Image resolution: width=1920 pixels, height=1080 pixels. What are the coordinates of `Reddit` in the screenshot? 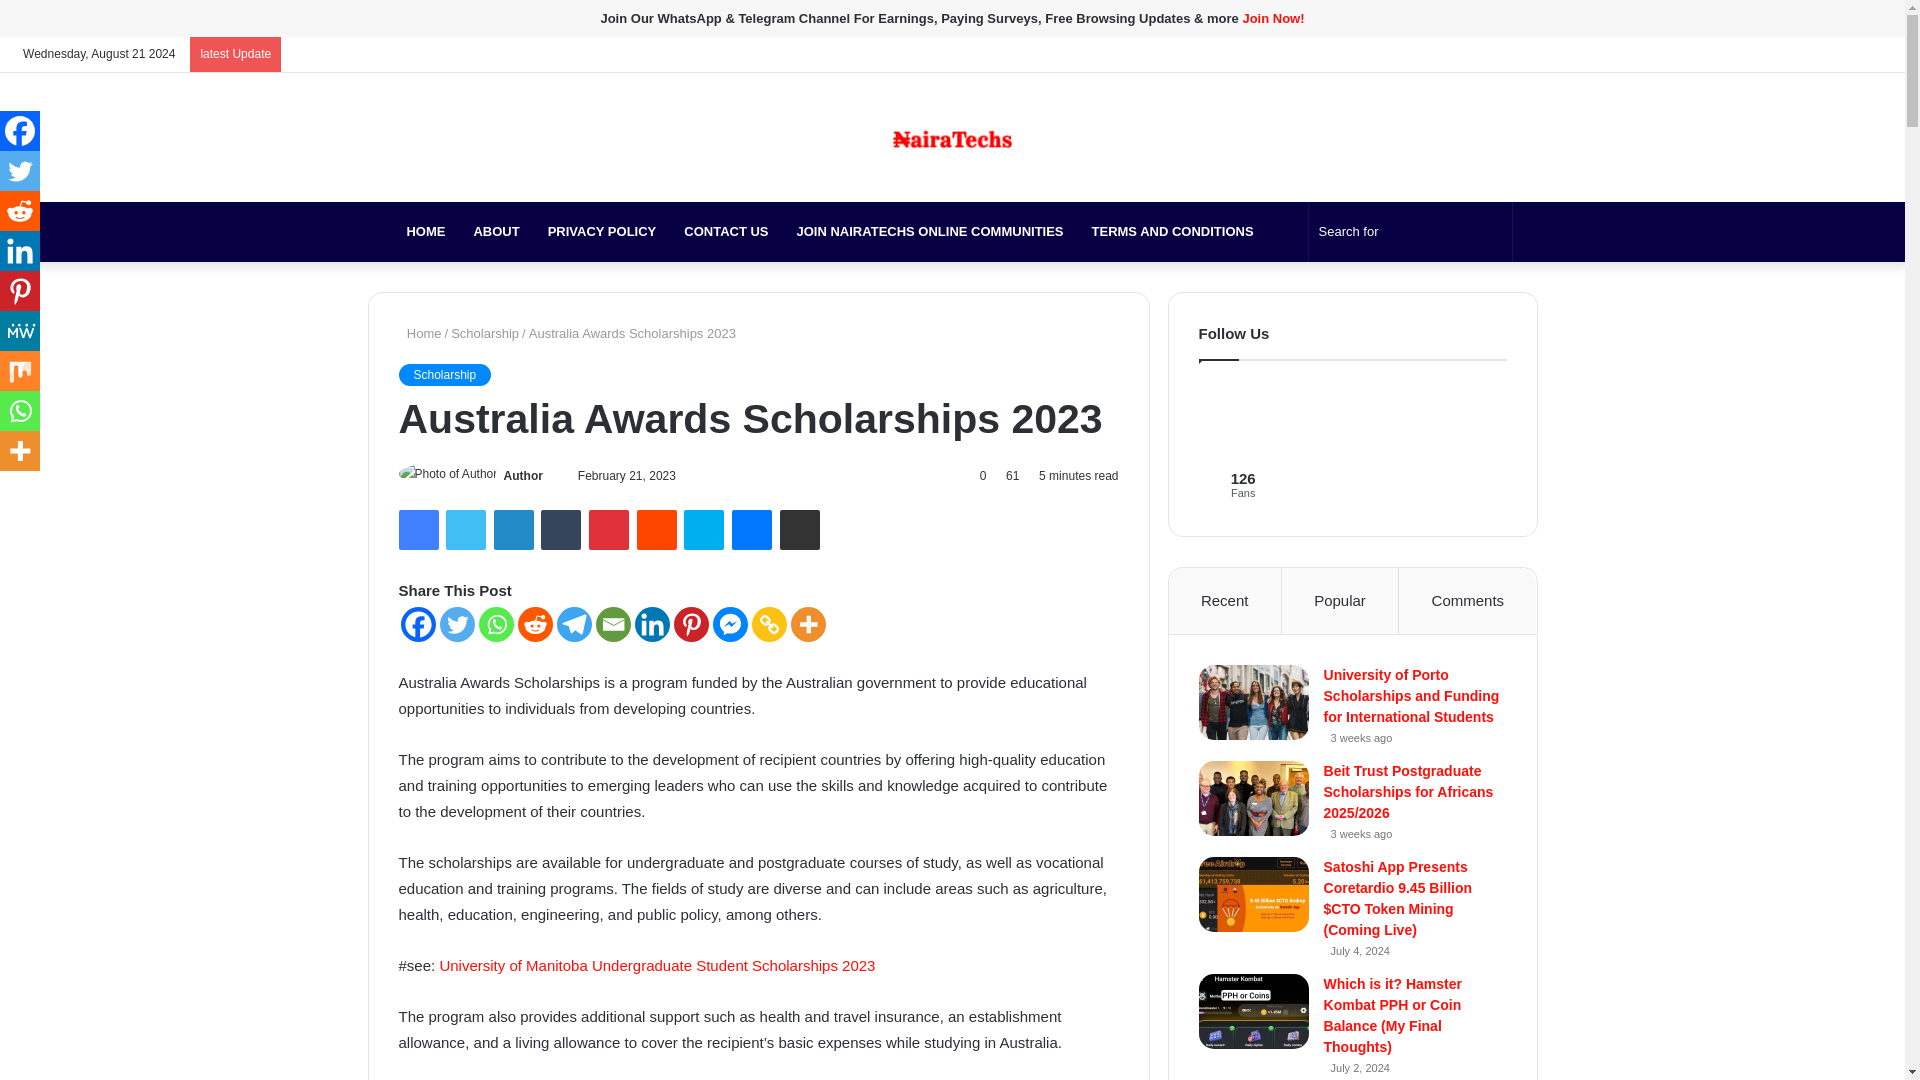 It's located at (657, 529).